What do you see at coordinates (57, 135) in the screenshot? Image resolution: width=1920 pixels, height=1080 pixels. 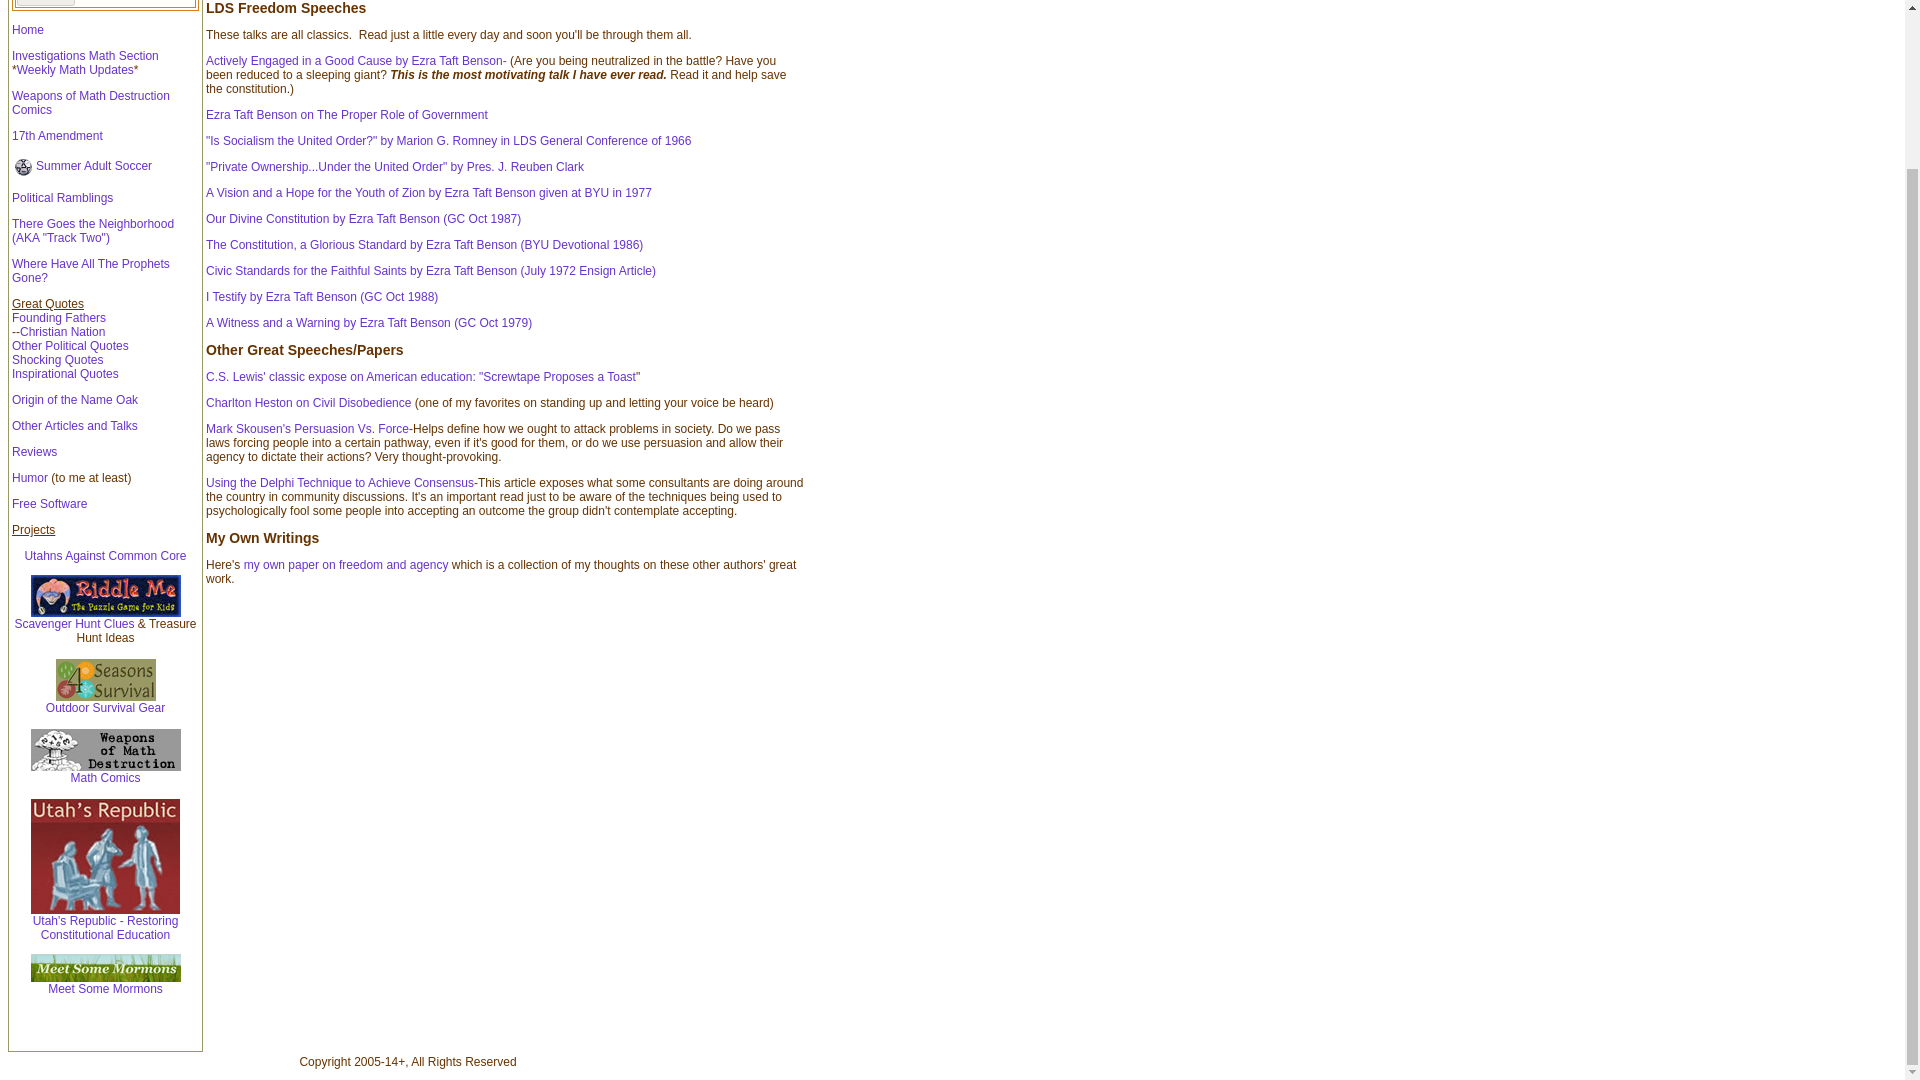 I see `17th Amendment` at bounding box center [57, 135].